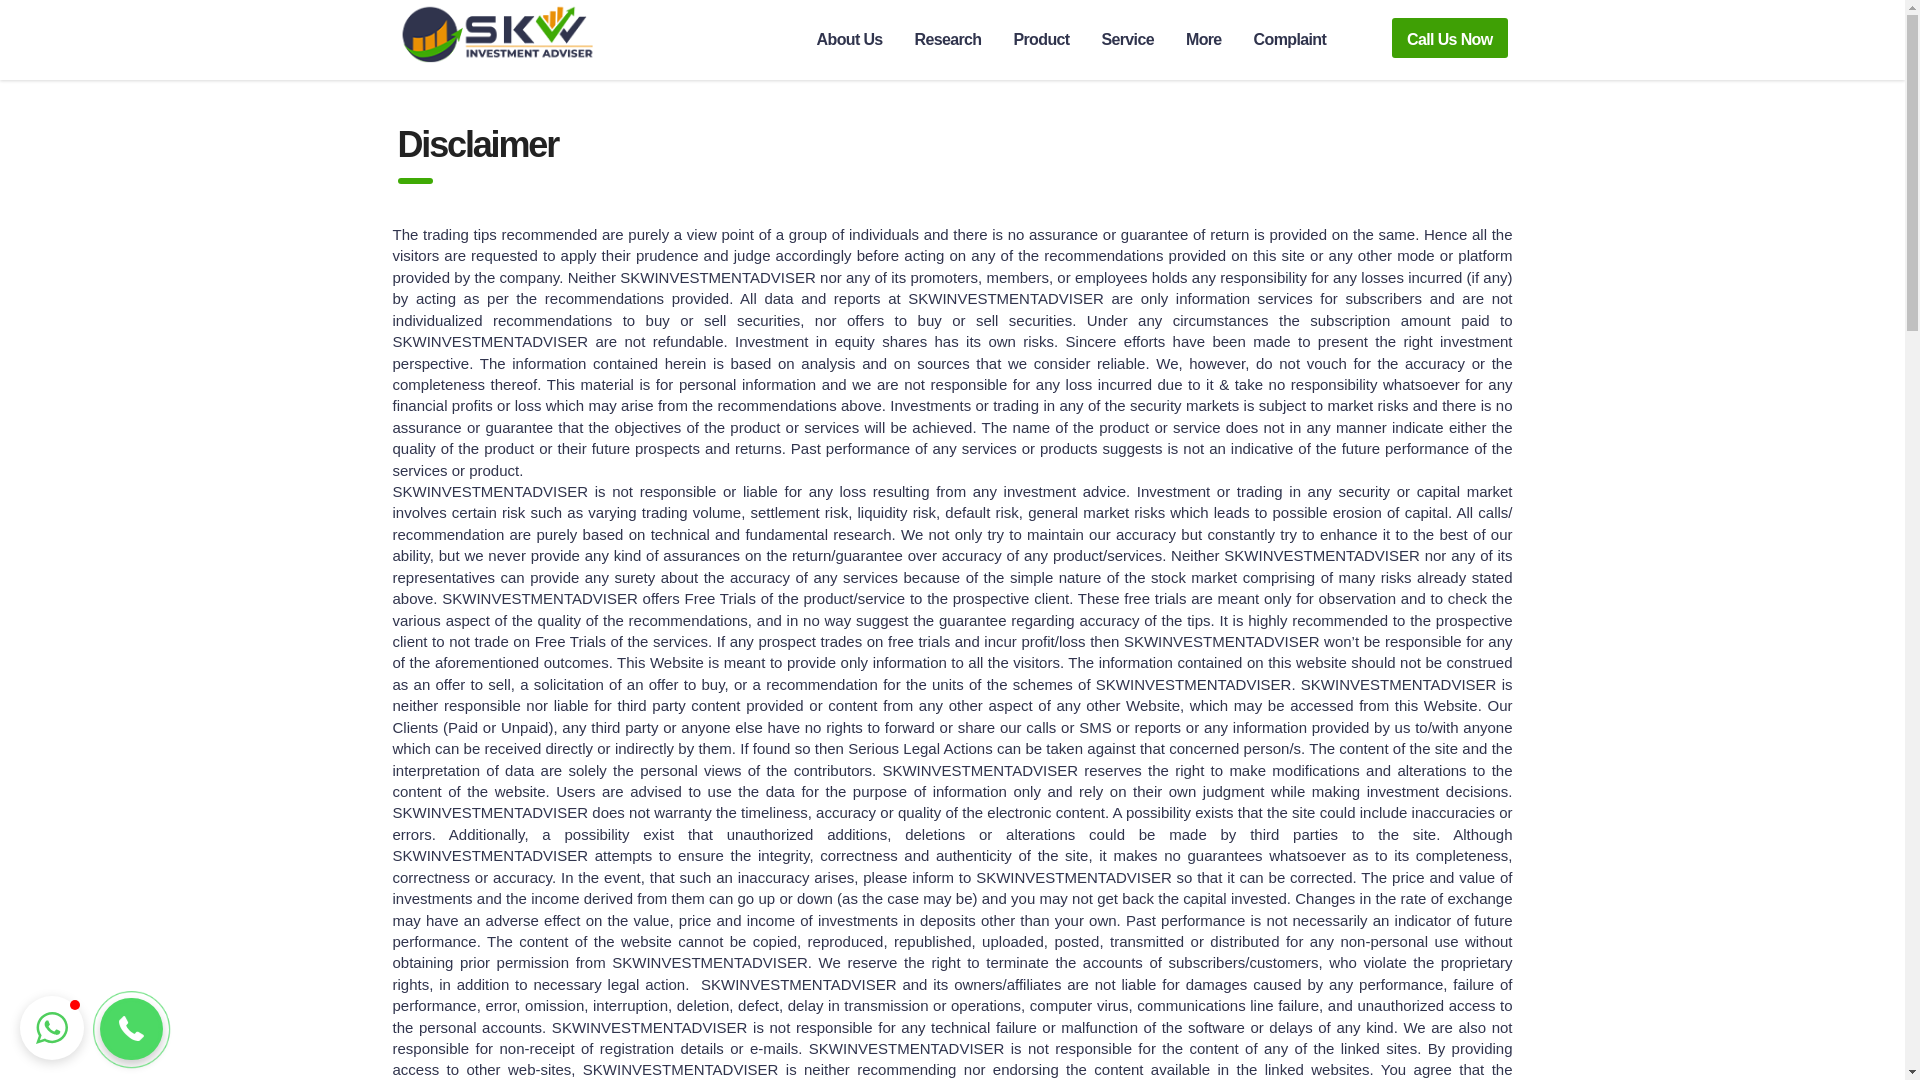  I want to click on Complaint, so click(1290, 40).